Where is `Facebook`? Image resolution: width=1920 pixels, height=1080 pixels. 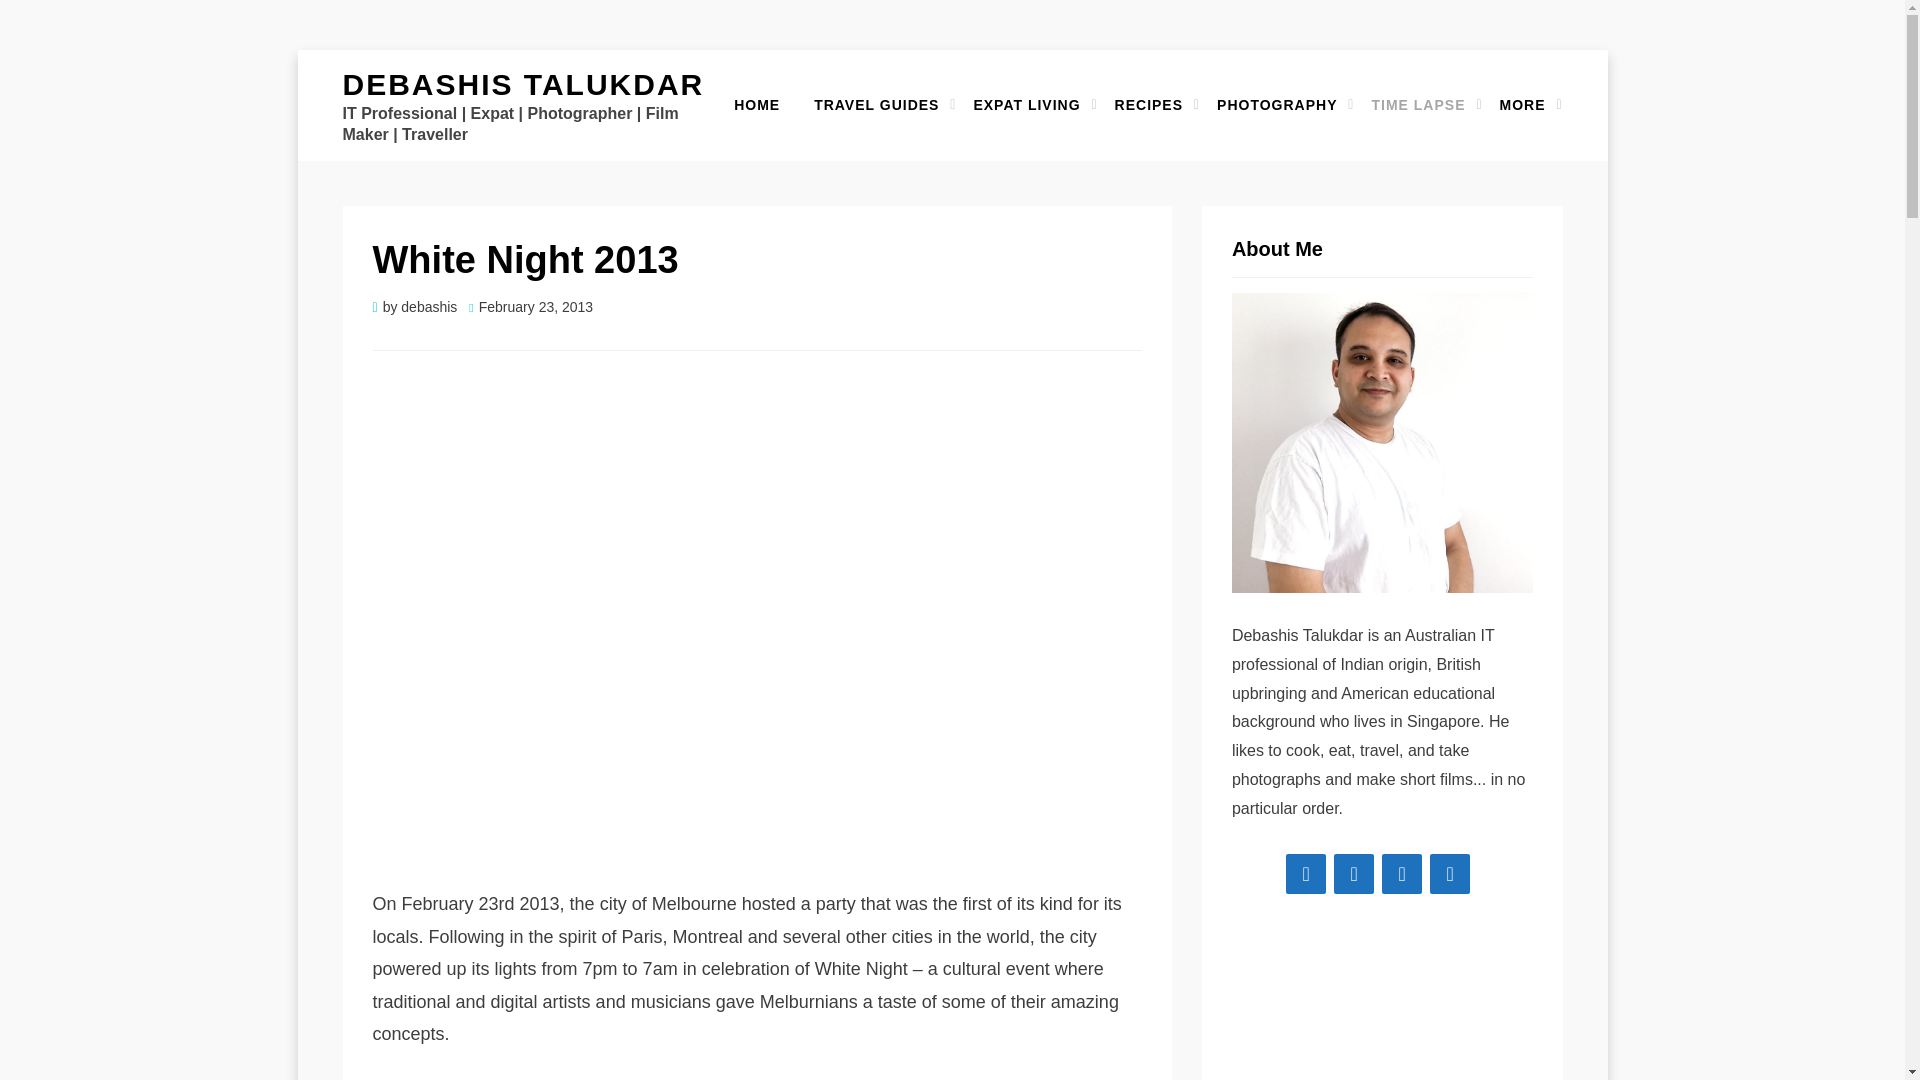
Facebook is located at coordinates (1306, 874).